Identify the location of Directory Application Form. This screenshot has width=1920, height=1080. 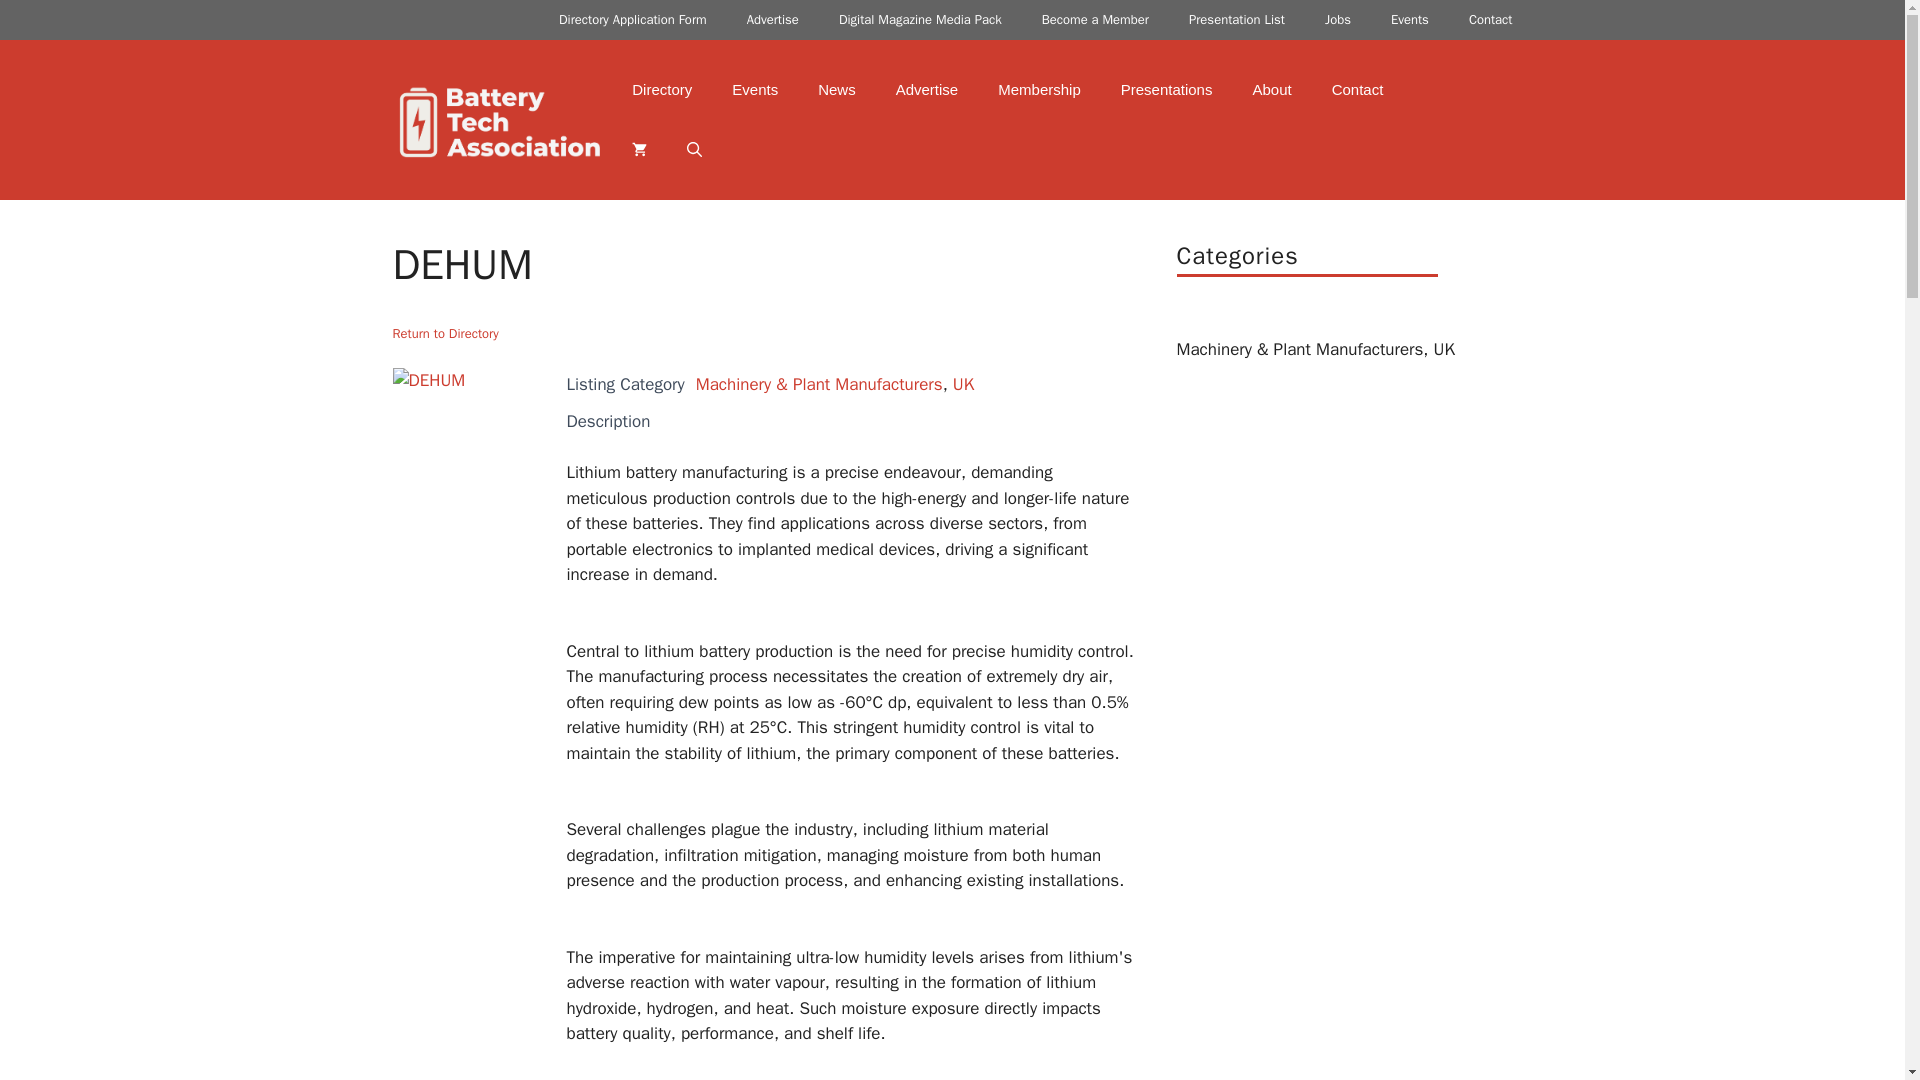
(633, 20).